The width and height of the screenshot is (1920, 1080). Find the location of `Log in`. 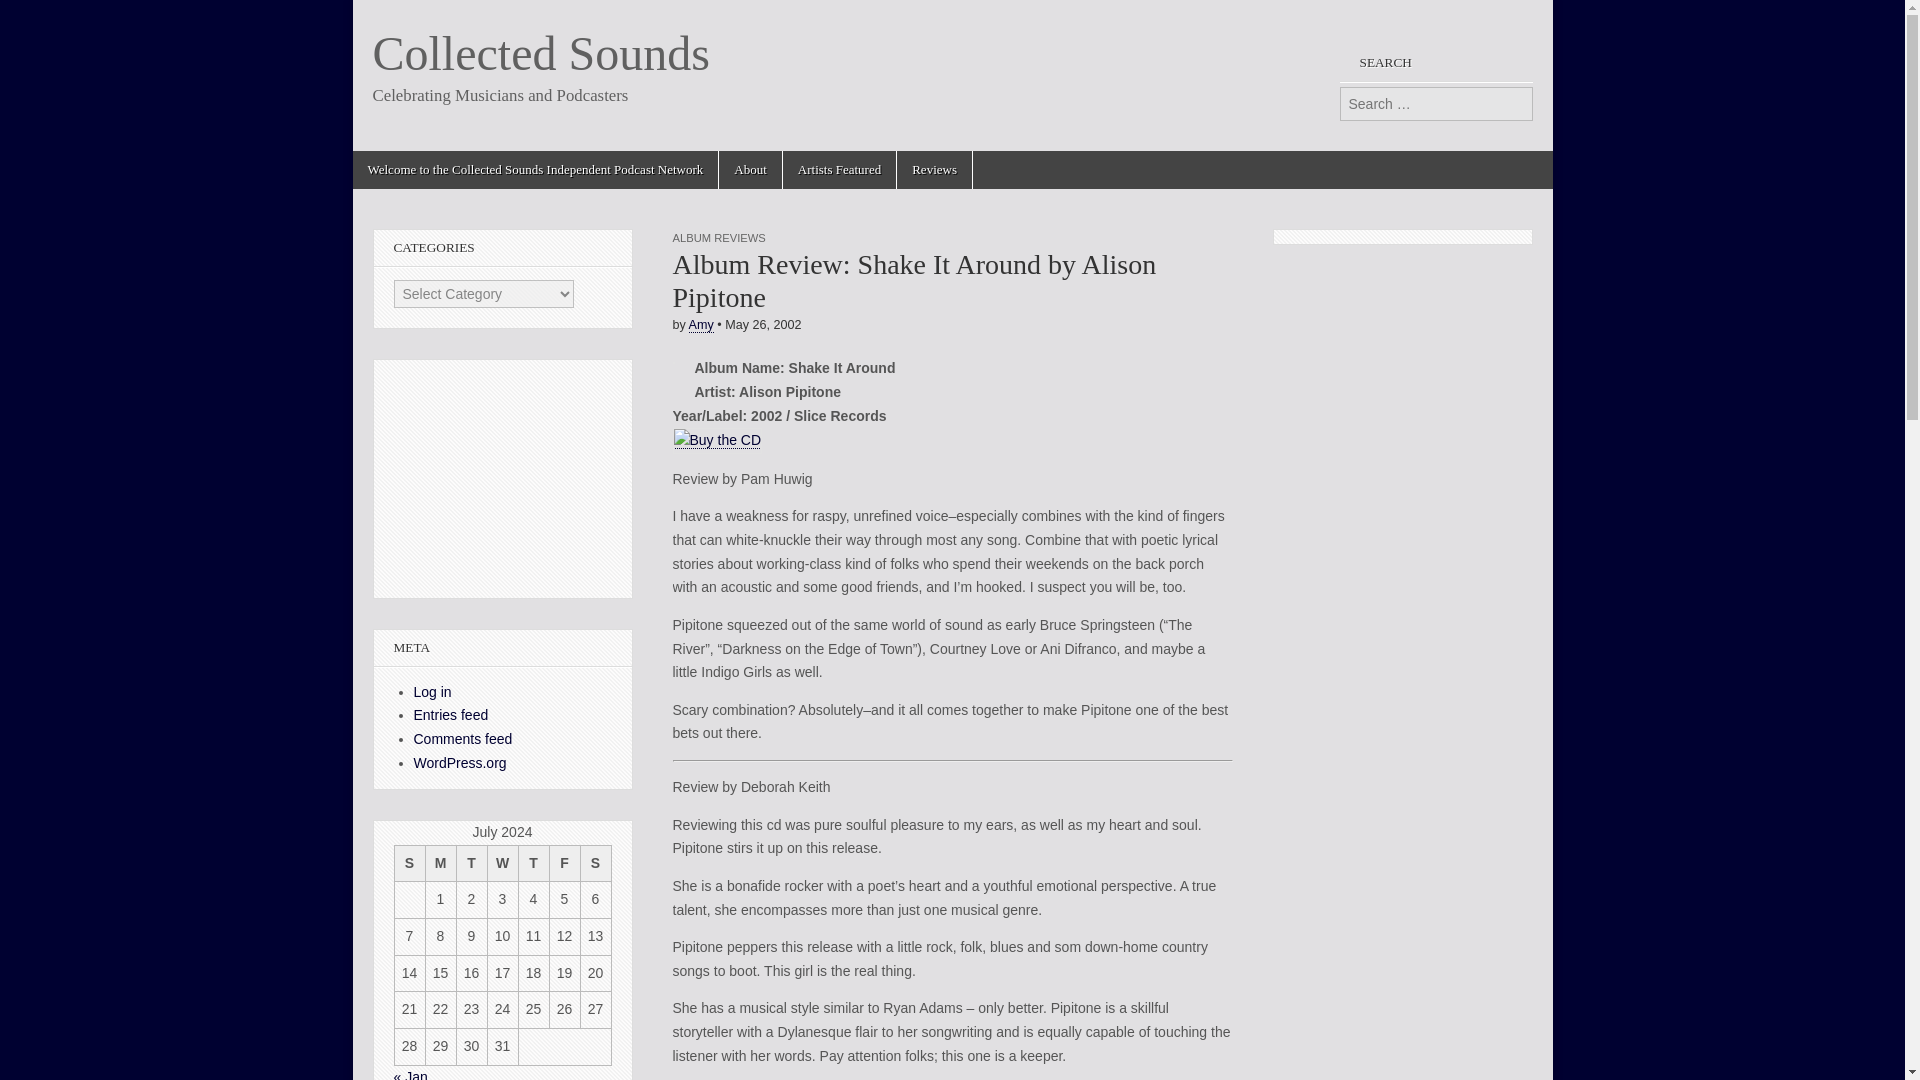

Log in is located at coordinates (432, 691).